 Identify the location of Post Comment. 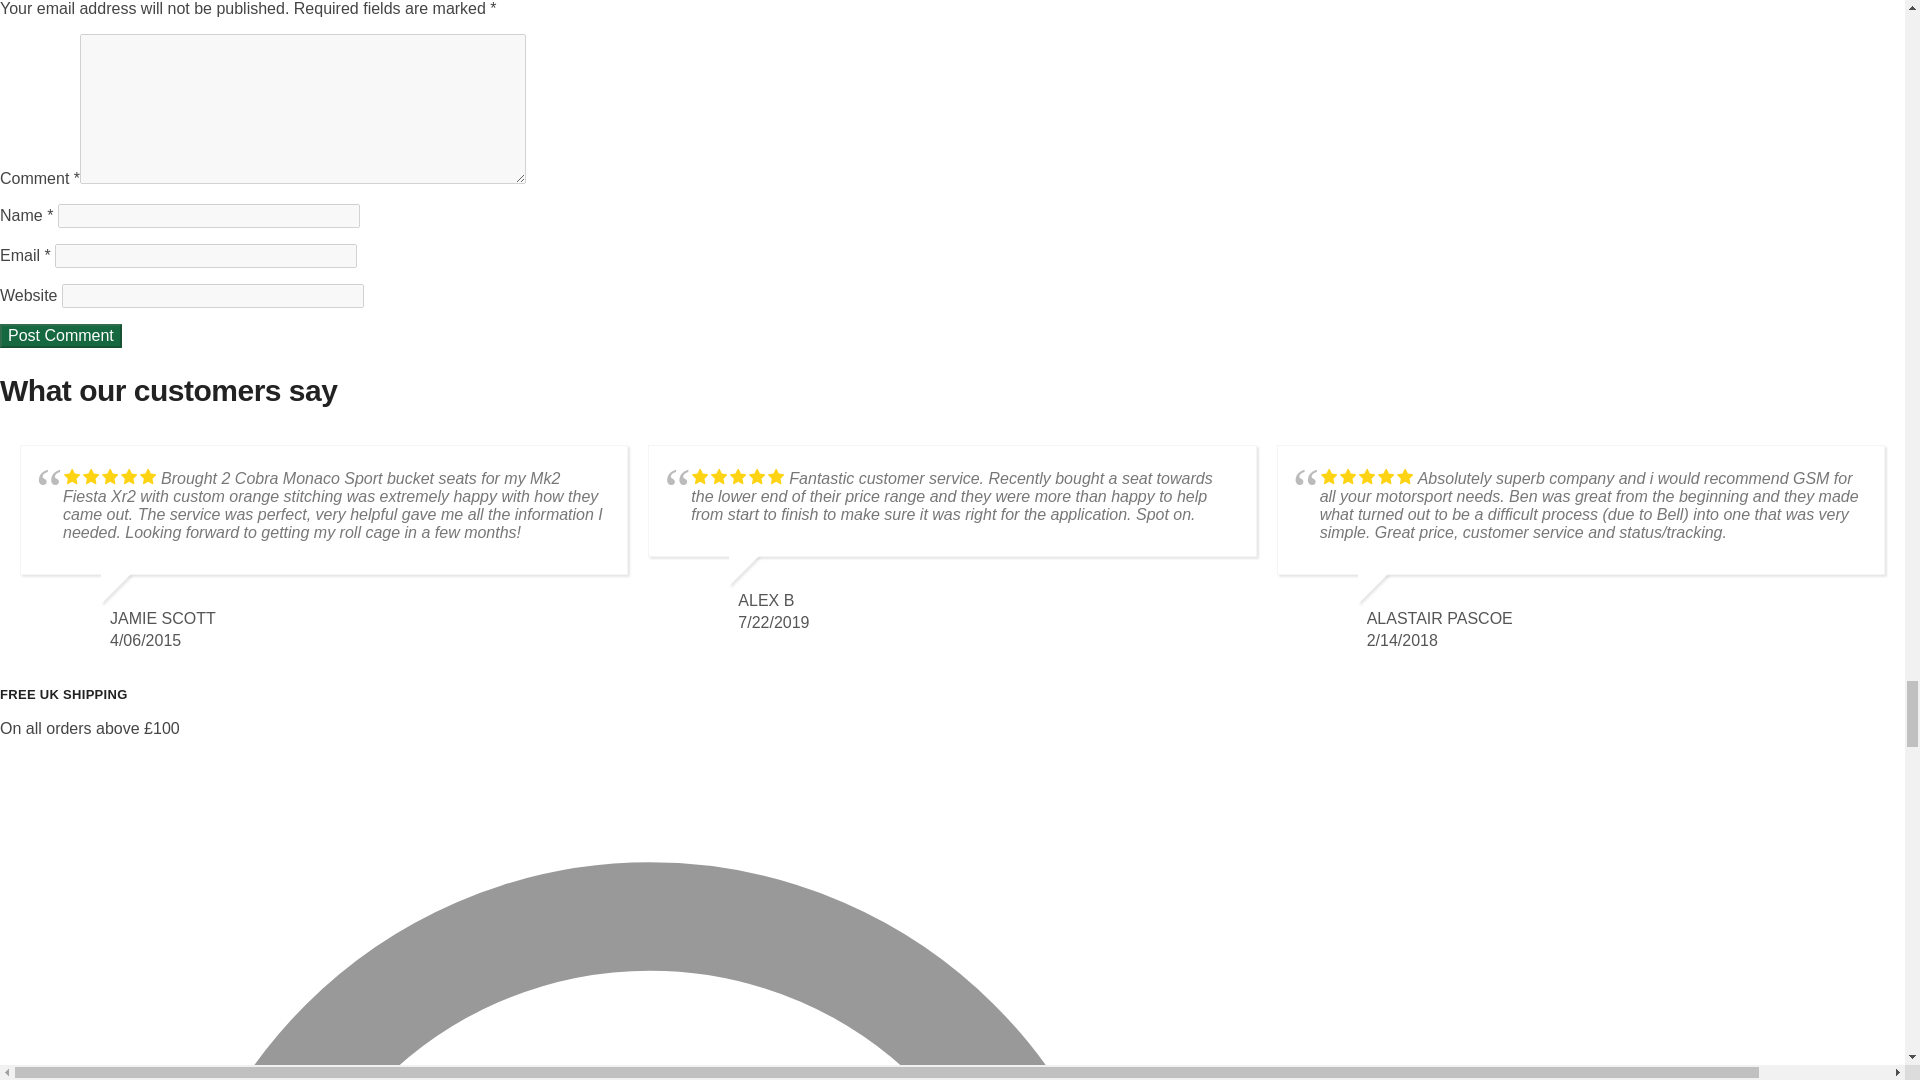
(61, 336).